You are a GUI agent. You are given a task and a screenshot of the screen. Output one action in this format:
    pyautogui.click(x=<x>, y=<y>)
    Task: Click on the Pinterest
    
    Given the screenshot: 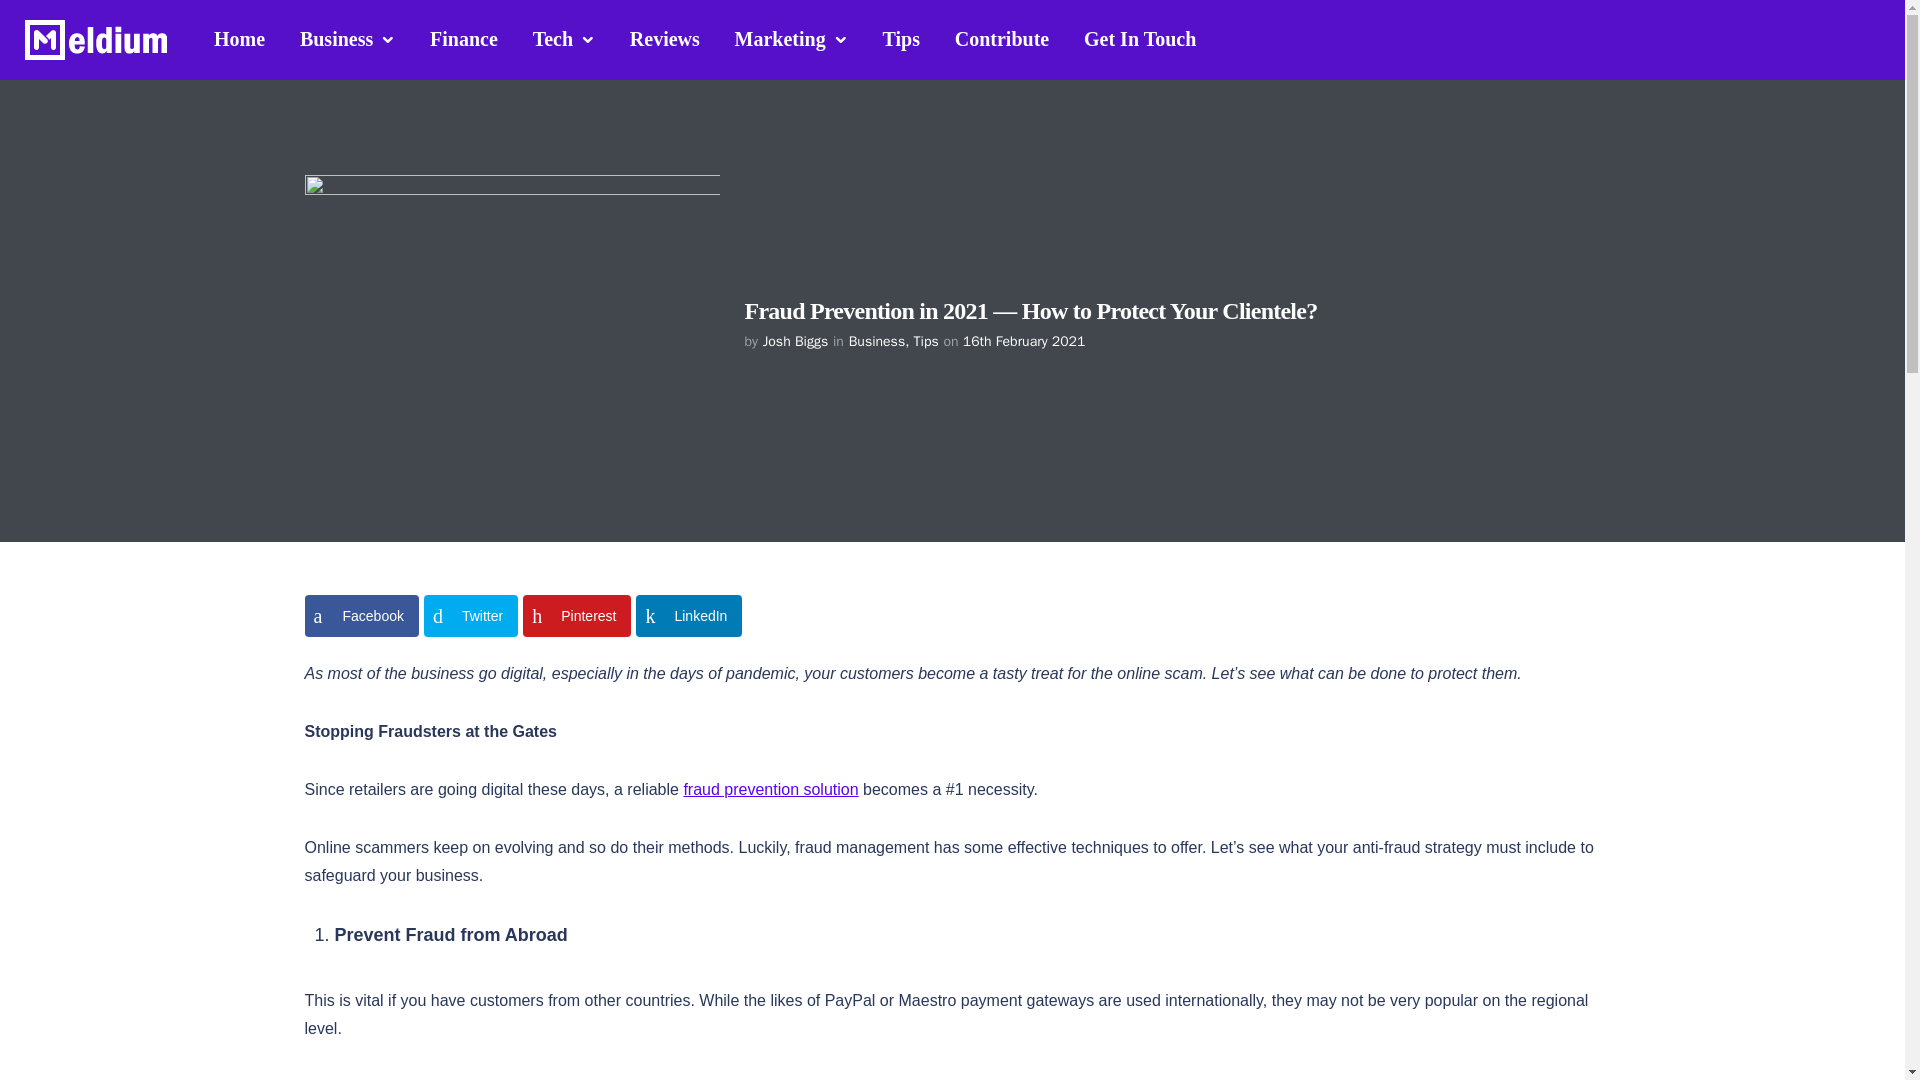 What is the action you would take?
    pyautogui.click(x=576, y=616)
    